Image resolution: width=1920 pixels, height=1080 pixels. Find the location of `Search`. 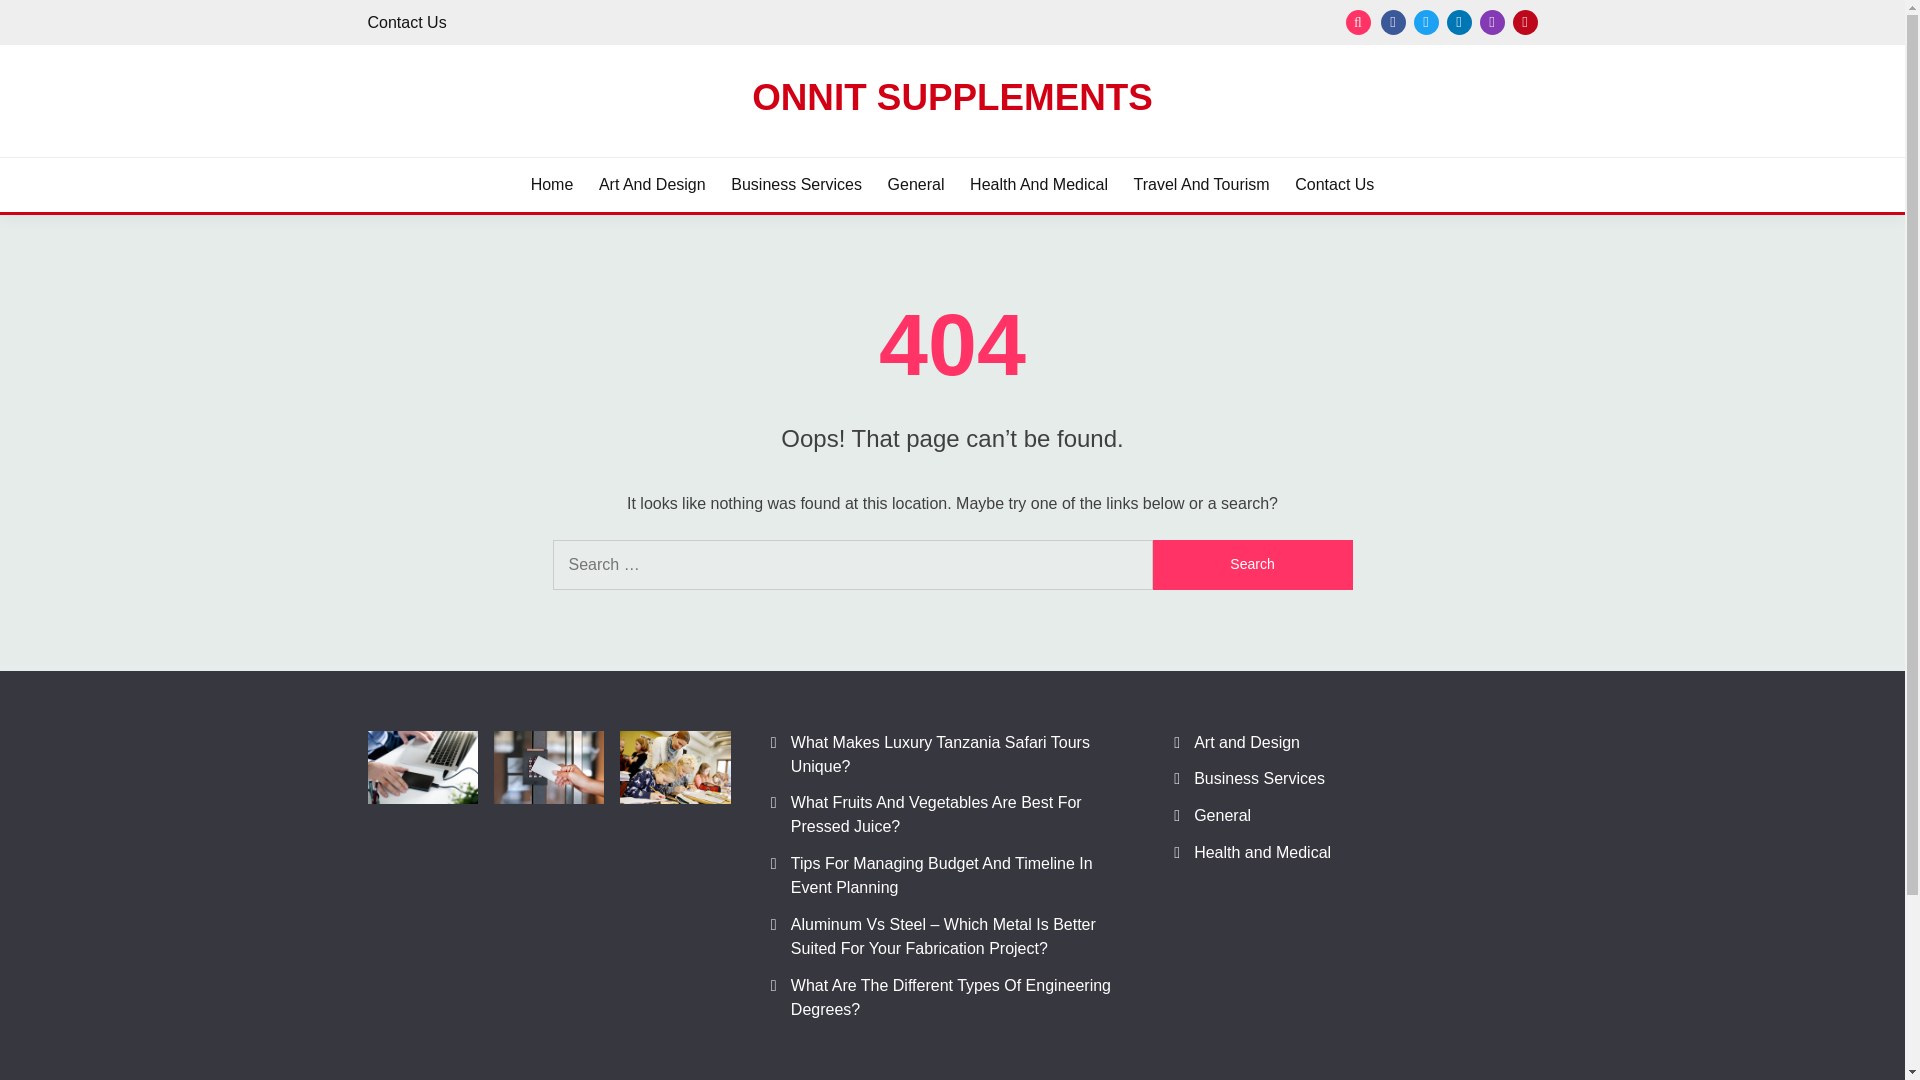

Search is located at coordinates (1252, 564).